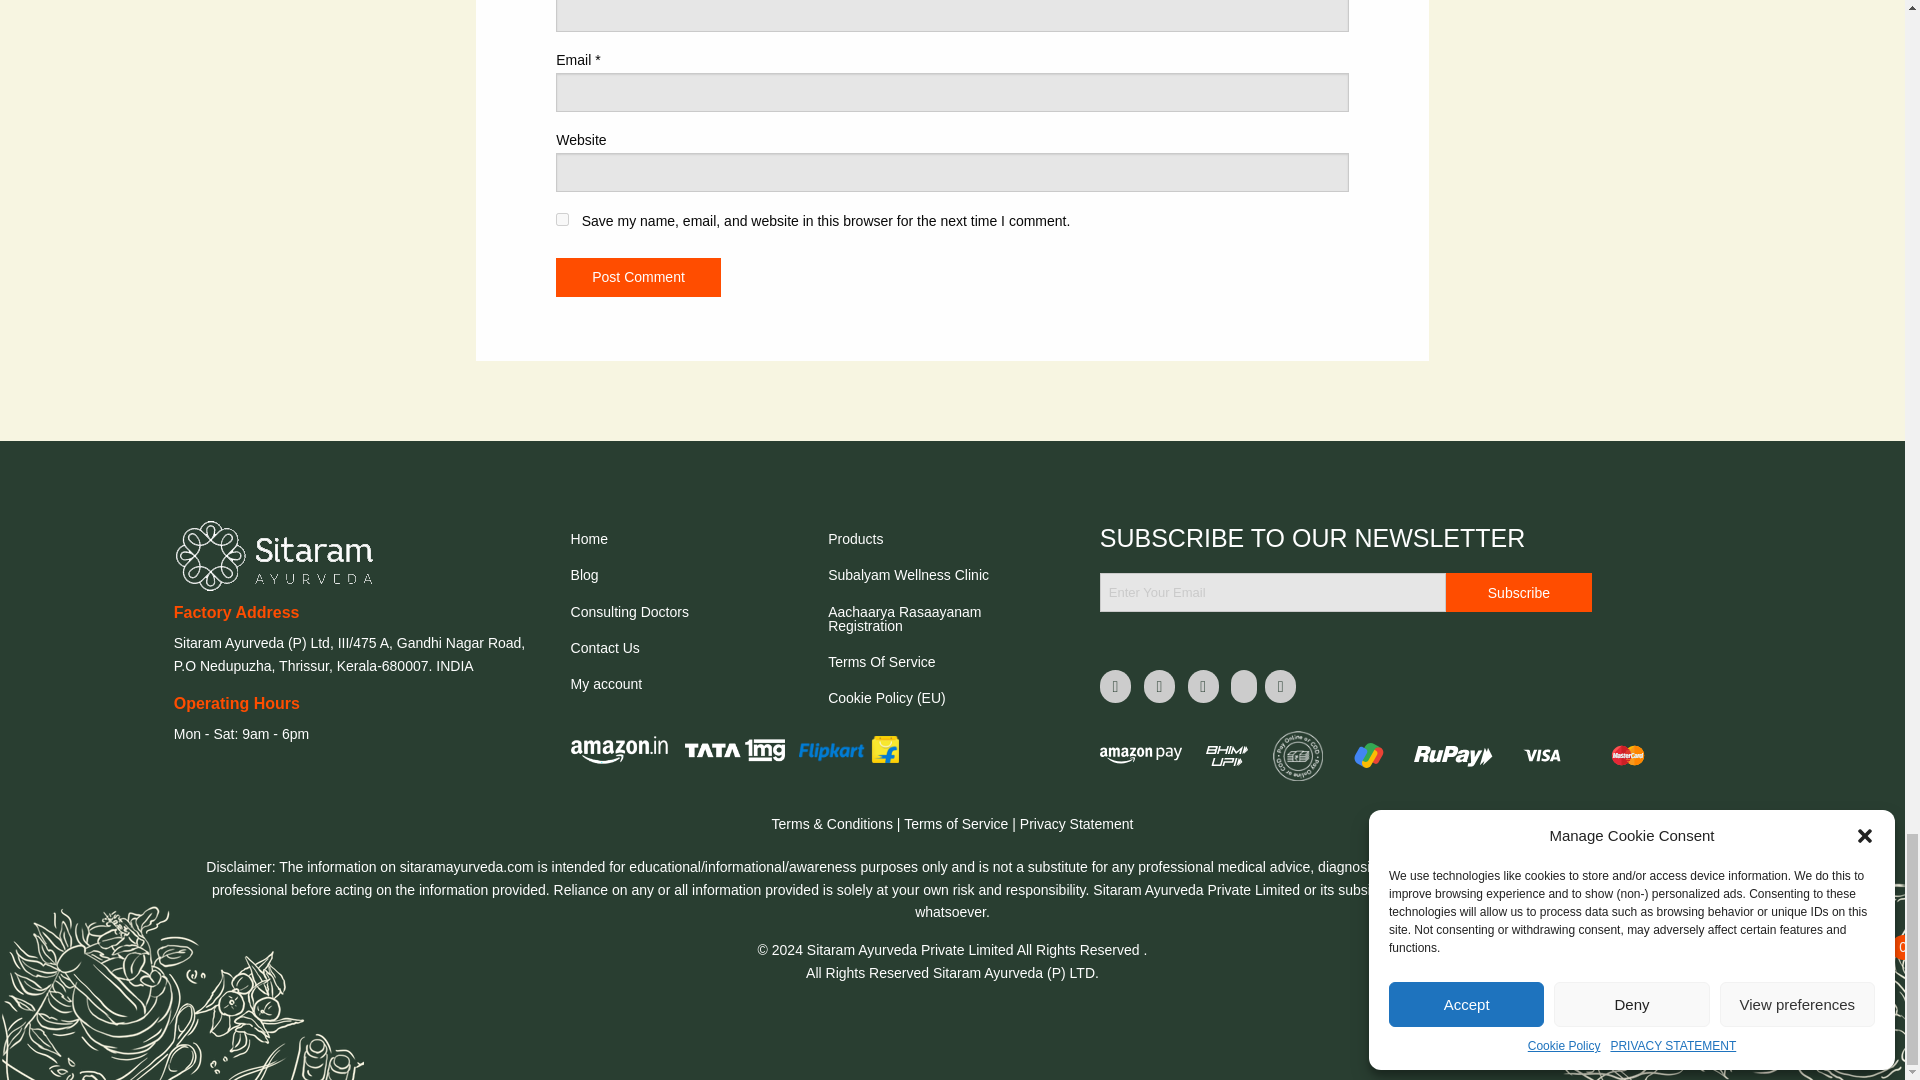 The image size is (1920, 1080). What do you see at coordinates (1518, 592) in the screenshot?
I see `Subscribe` at bounding box center [1518, 592].